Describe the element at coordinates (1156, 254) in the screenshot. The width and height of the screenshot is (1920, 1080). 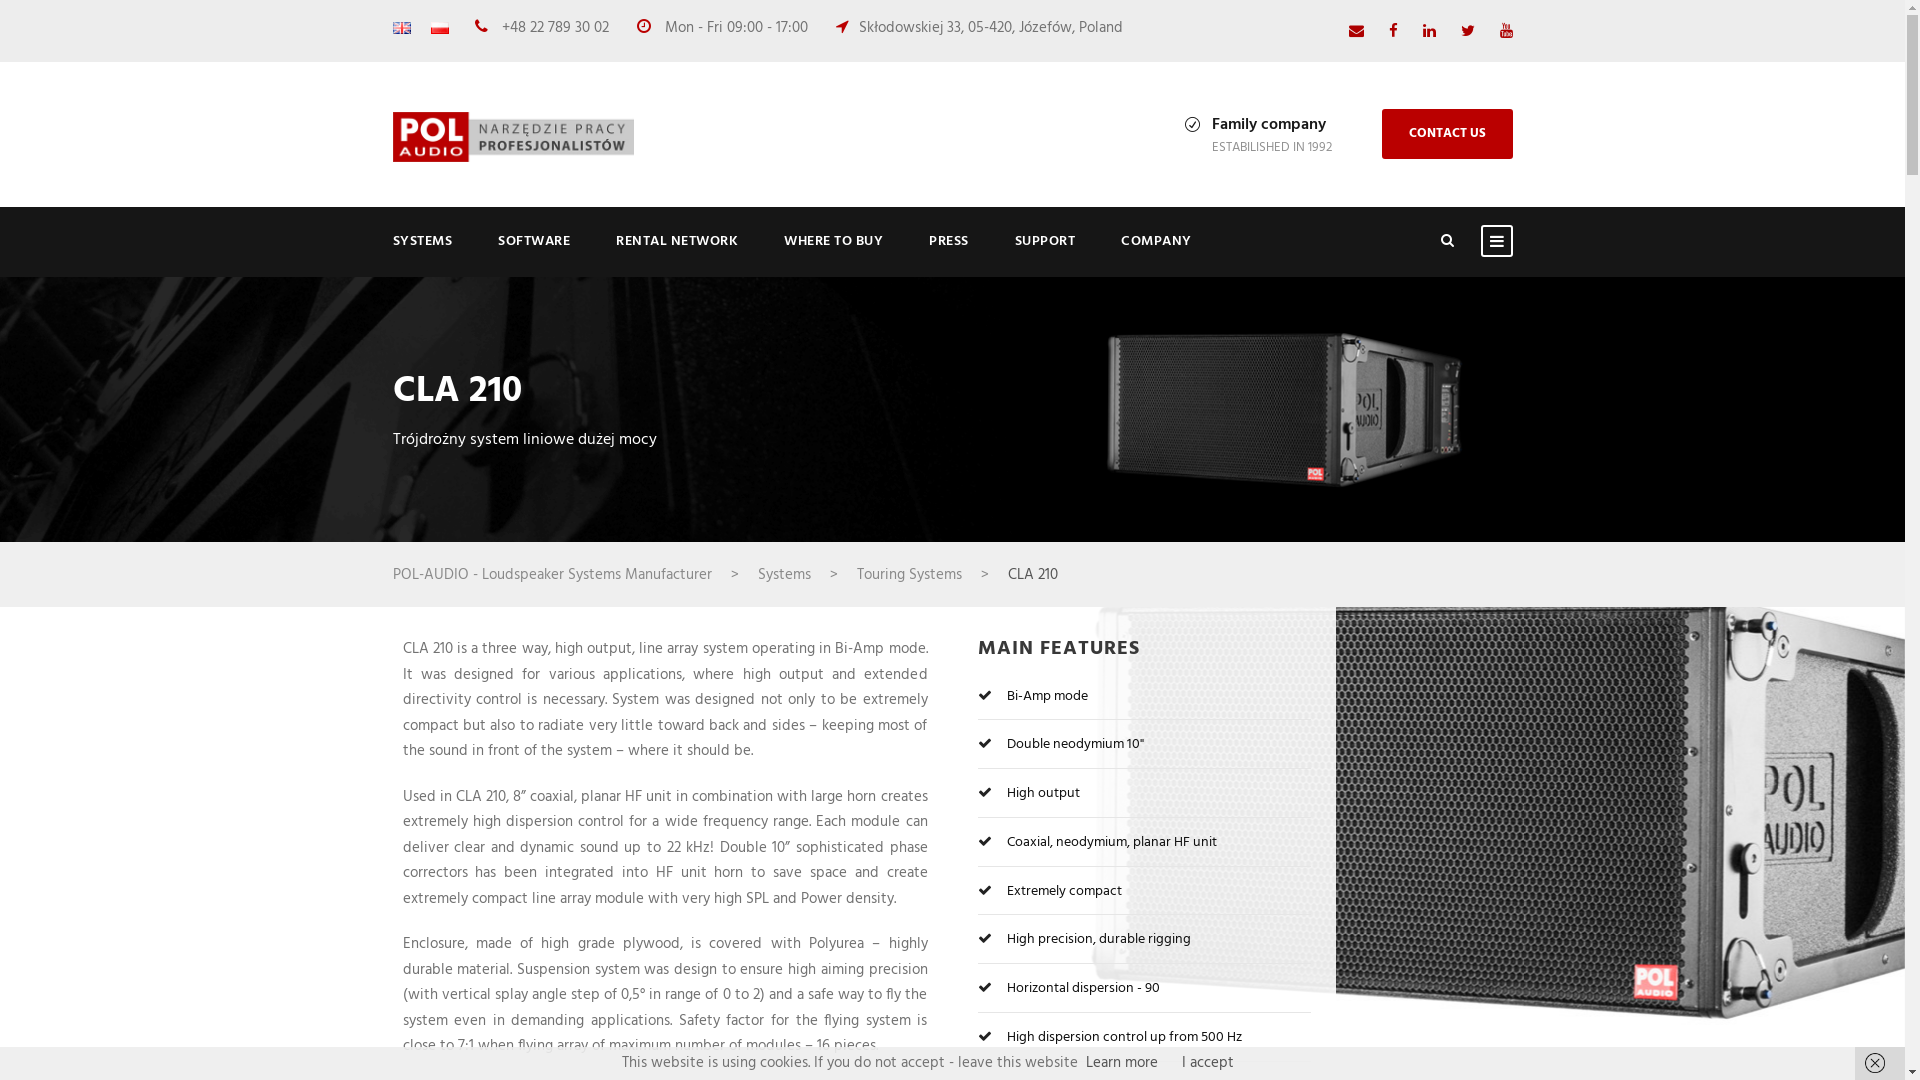
I see `COMPANY` at that location.